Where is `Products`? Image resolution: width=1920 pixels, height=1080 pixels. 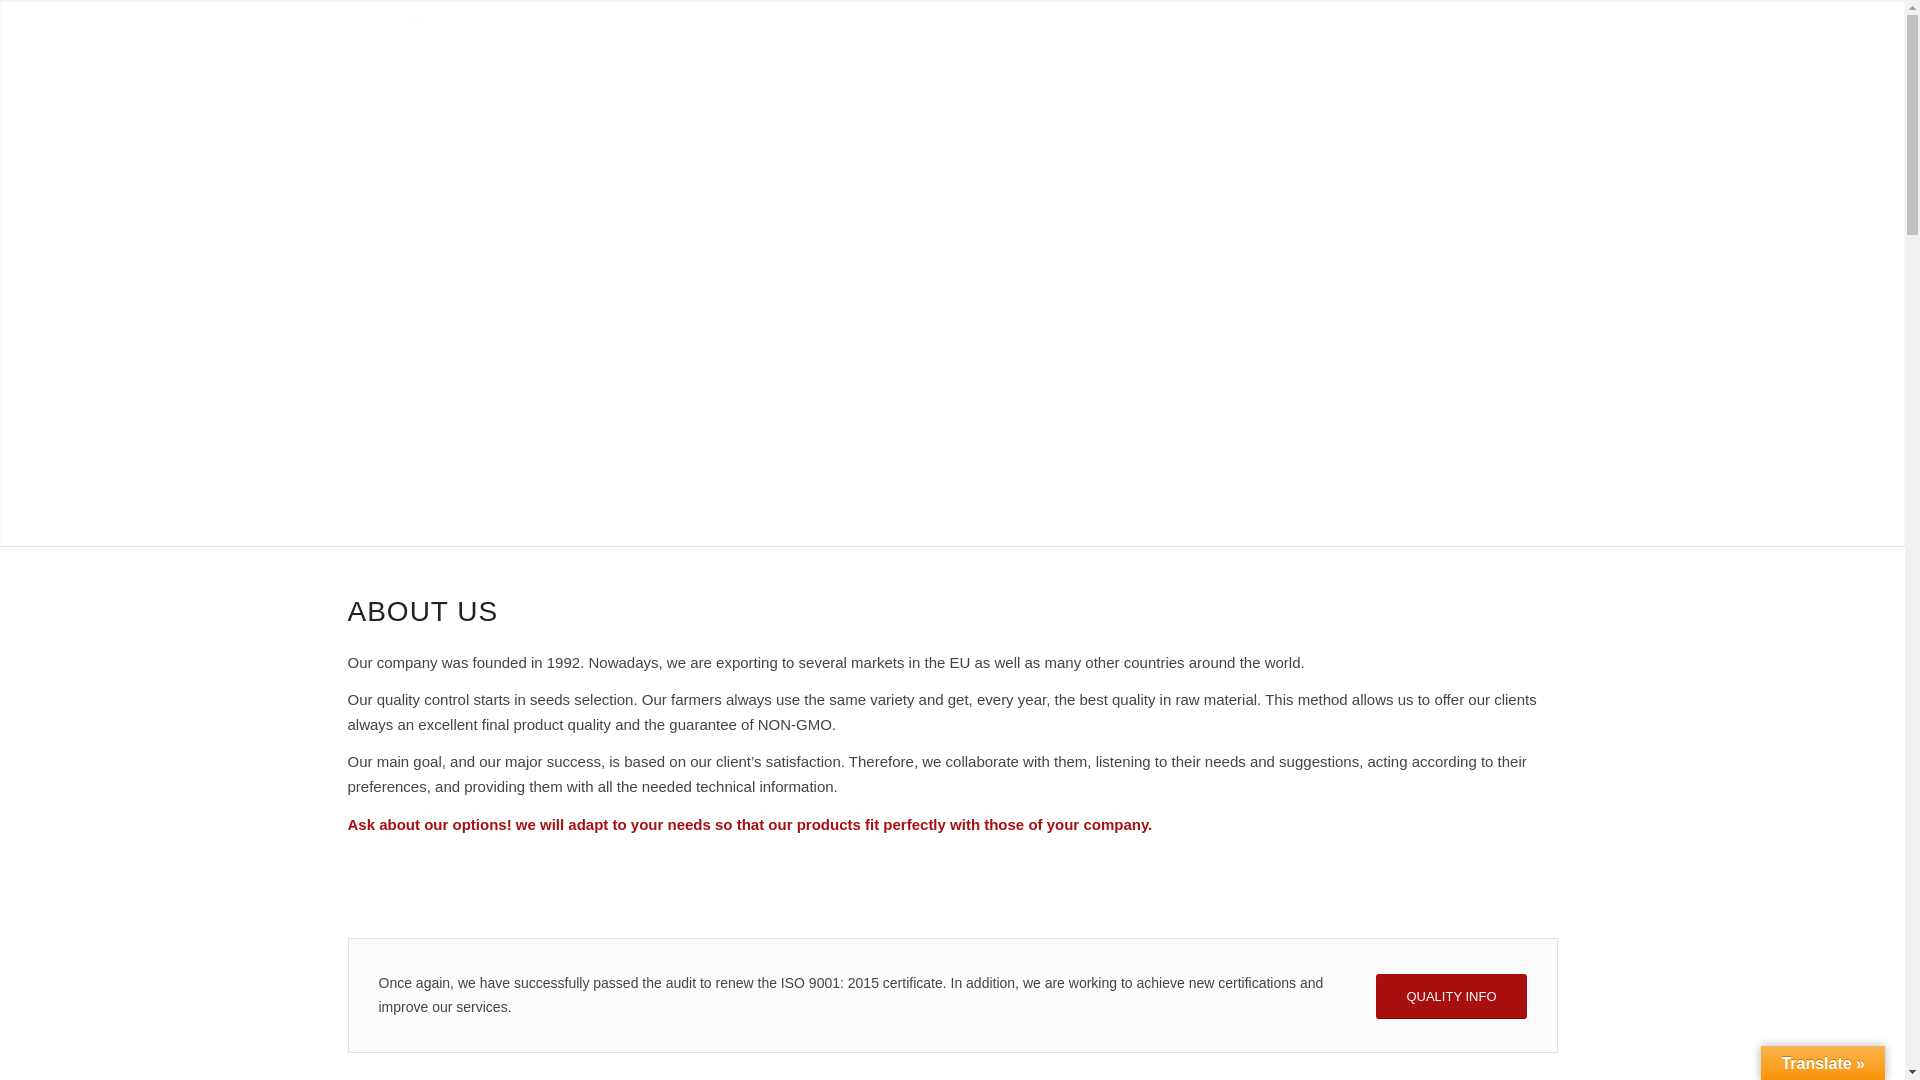 Products is located at coordinates (1152, 55).